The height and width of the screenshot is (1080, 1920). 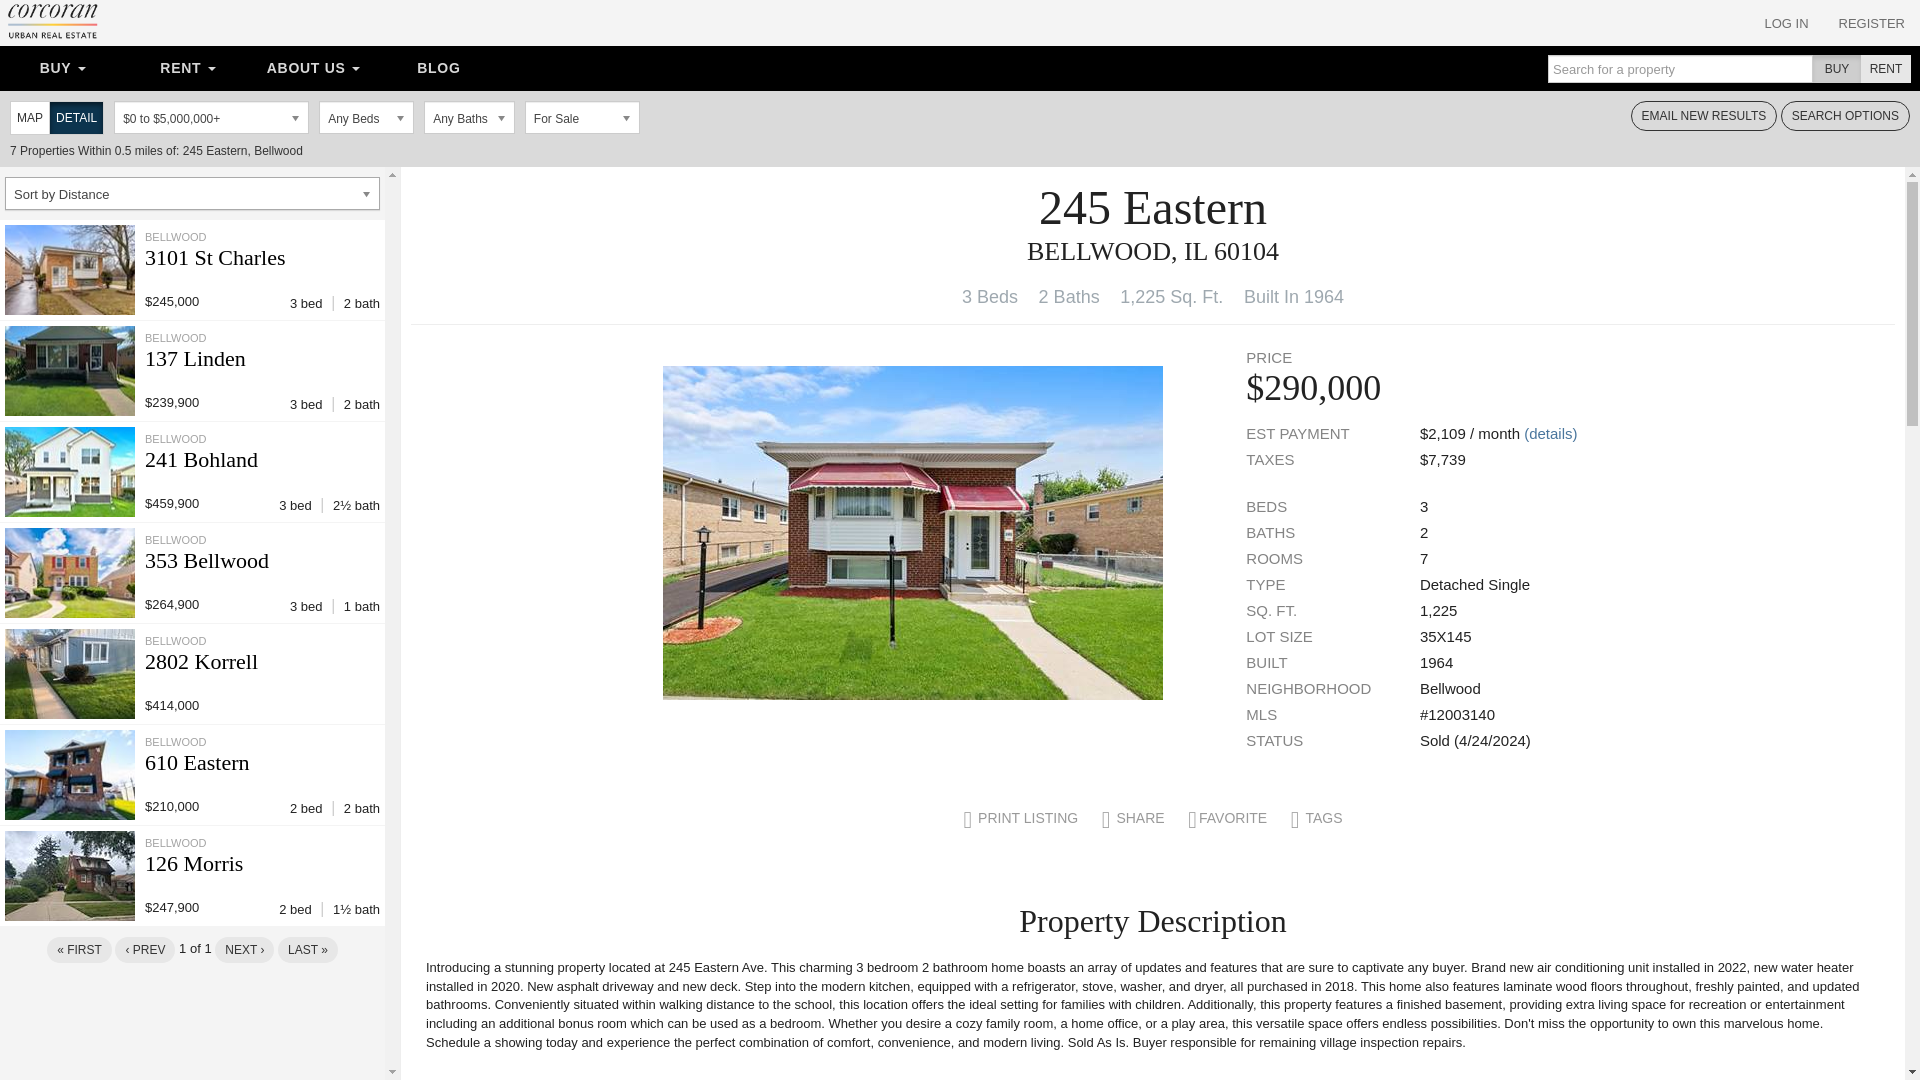 What do you see at coordinates (186, 68) in the screenshot?
I see `RENT` at bounding box center [186, 68].